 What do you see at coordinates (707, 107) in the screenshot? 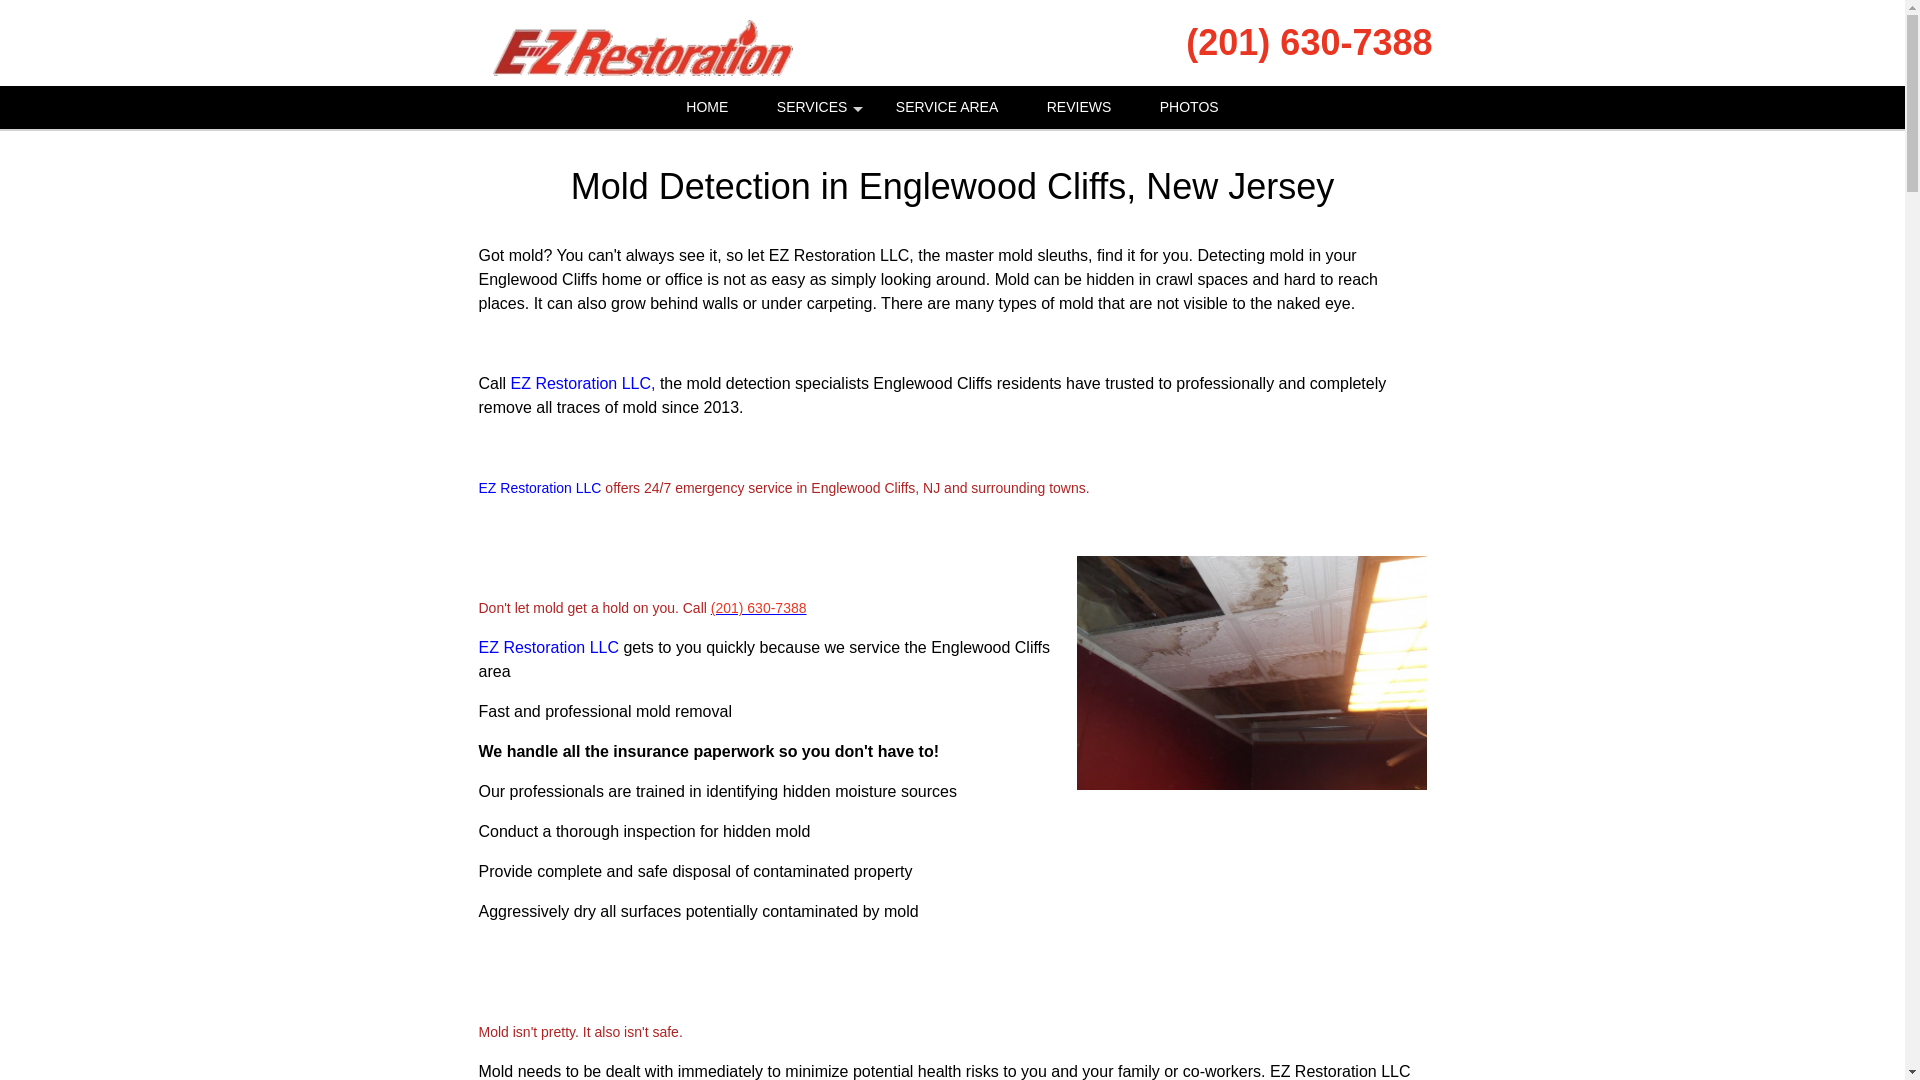
I see `HOME` at bounding box center [707, 107].